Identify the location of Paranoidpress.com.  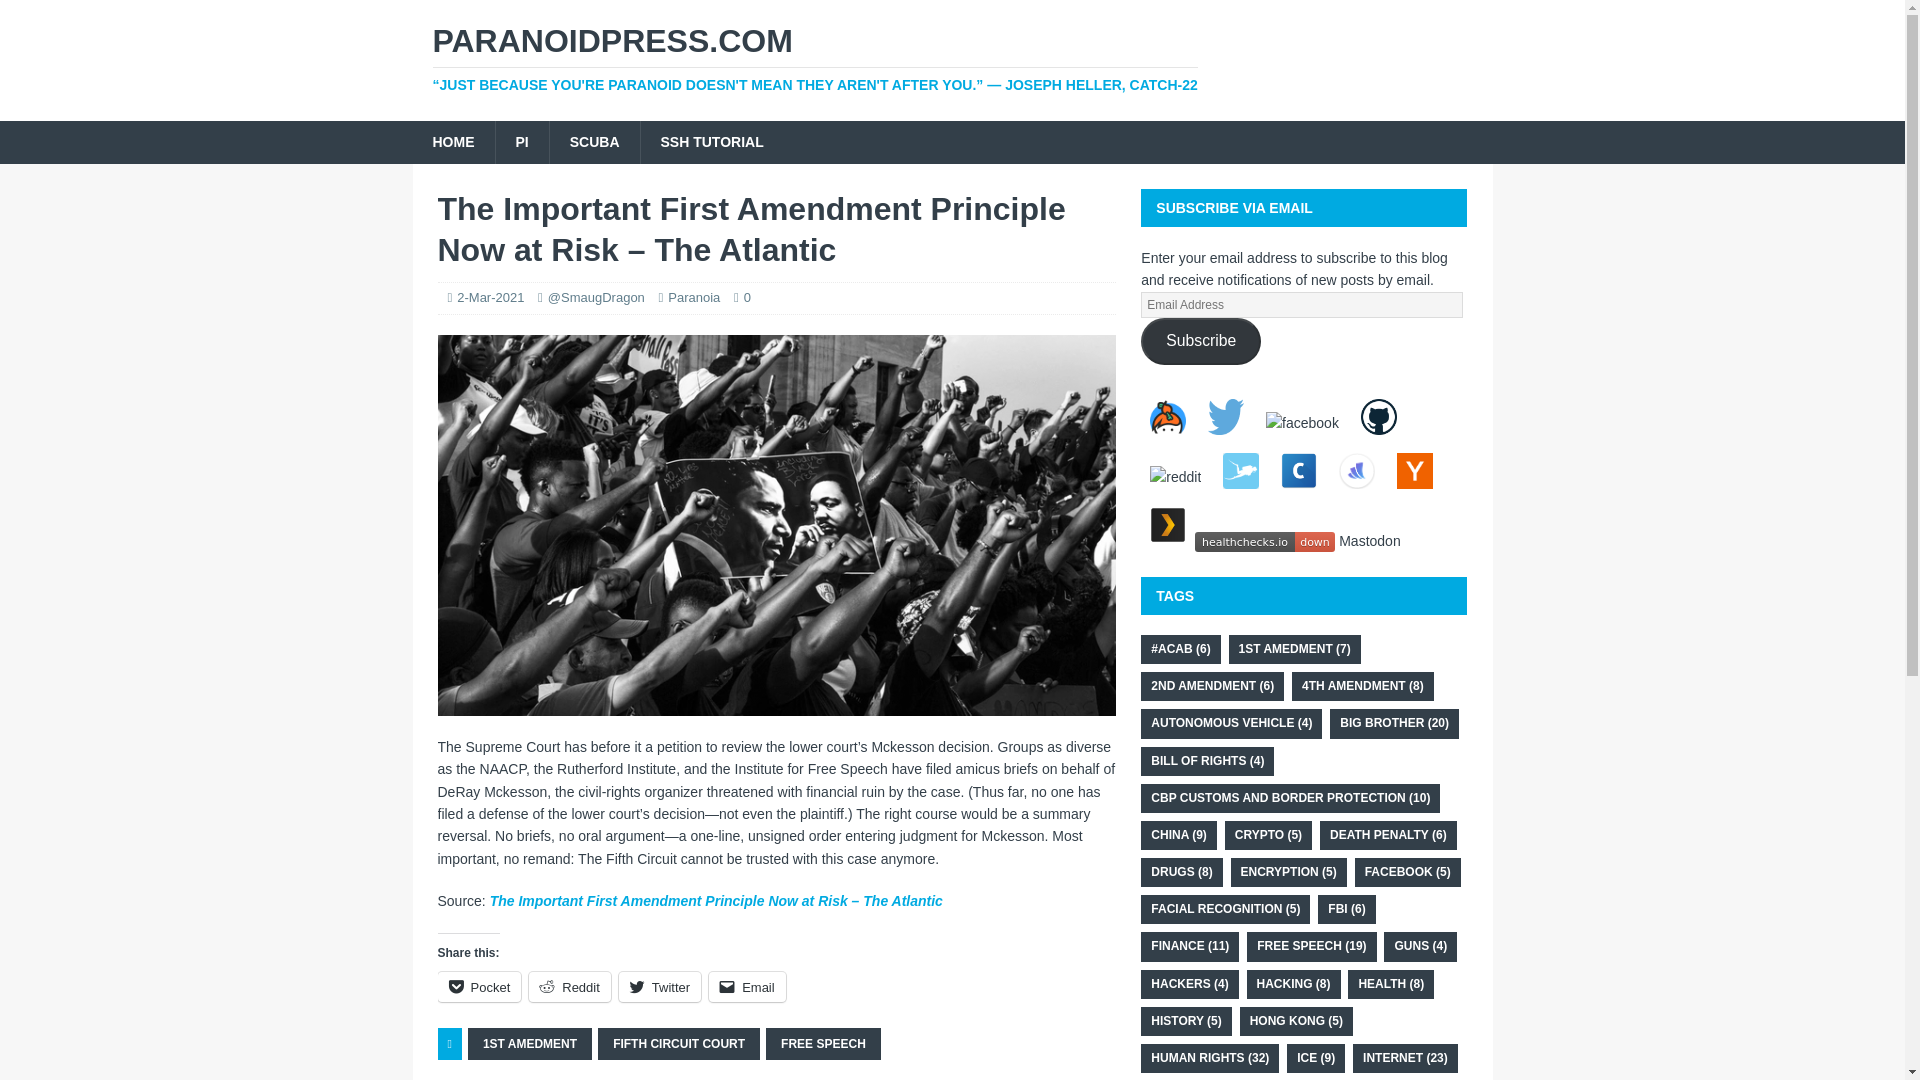
(952, 58).